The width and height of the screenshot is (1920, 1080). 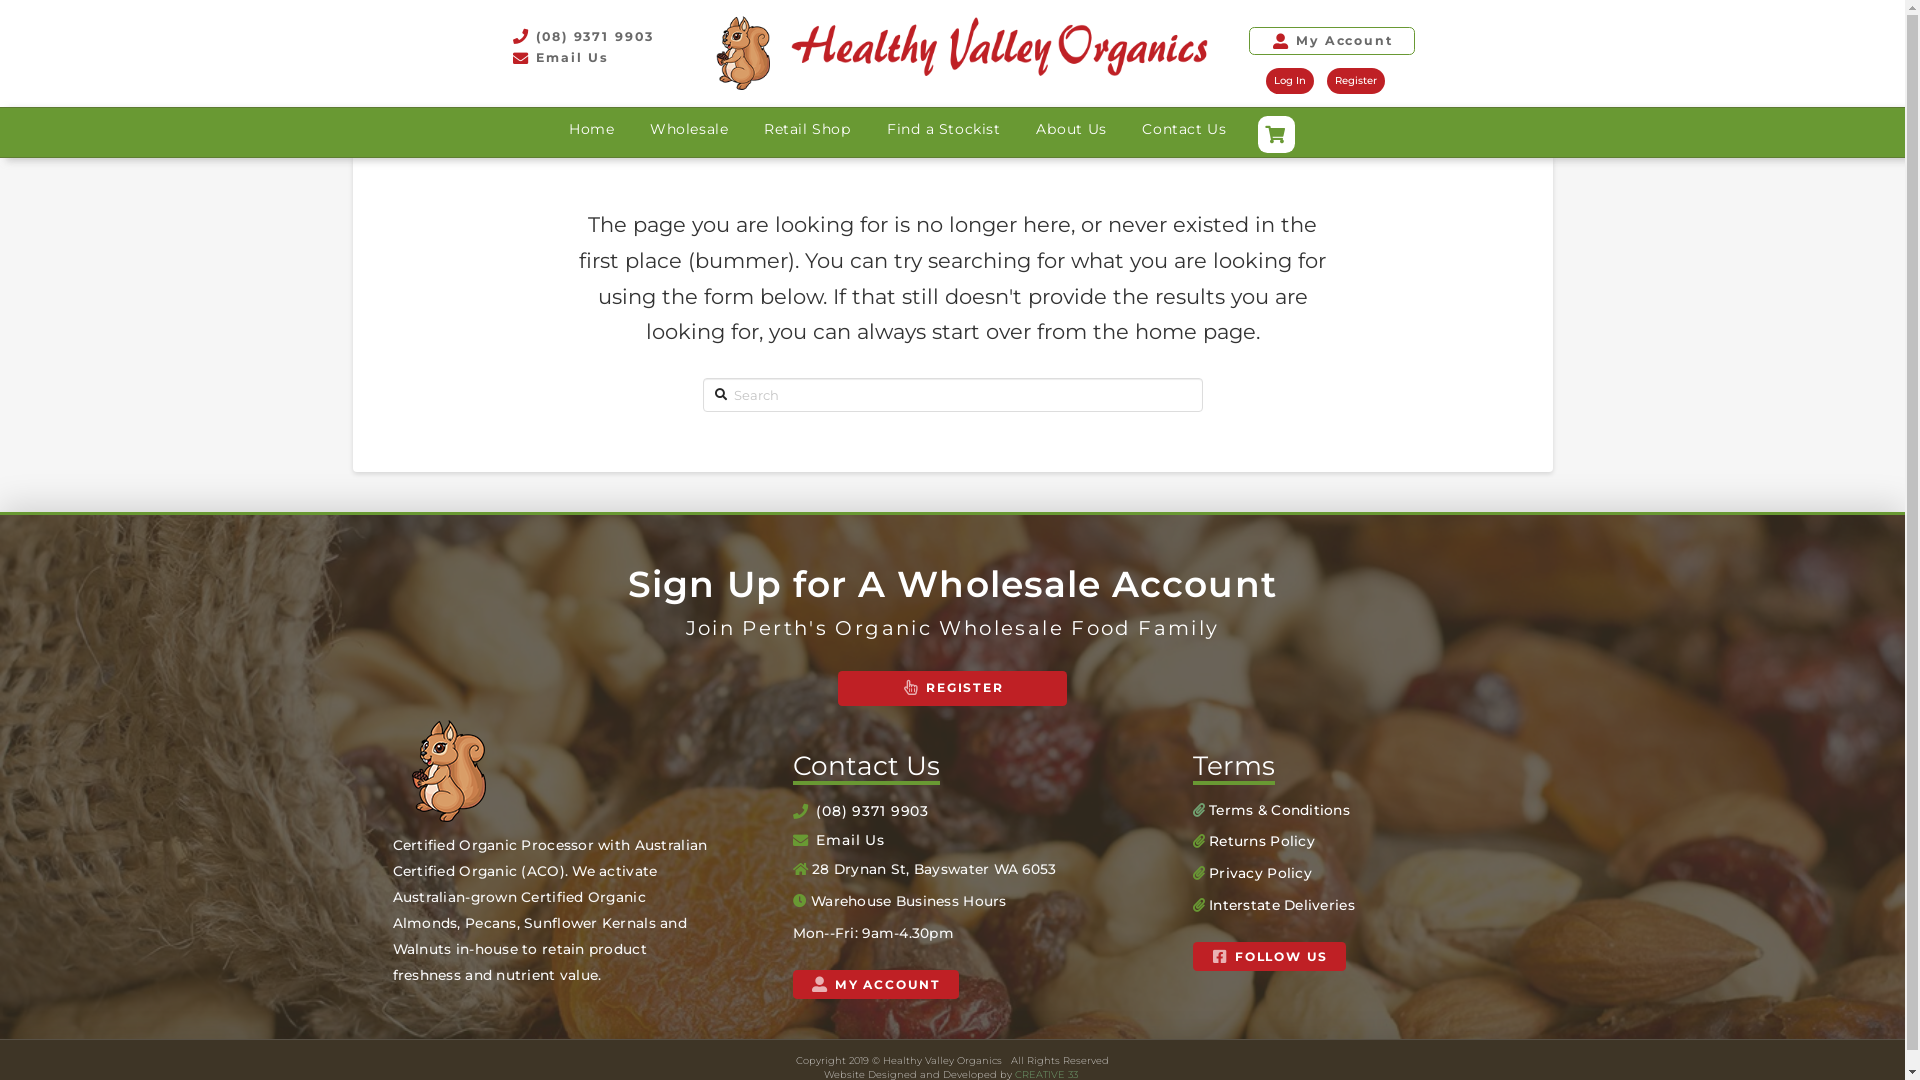 What do you see at coordinates (689, 129) in the screenshot?
I see `Wholesale` at bounding box center [689, 129].